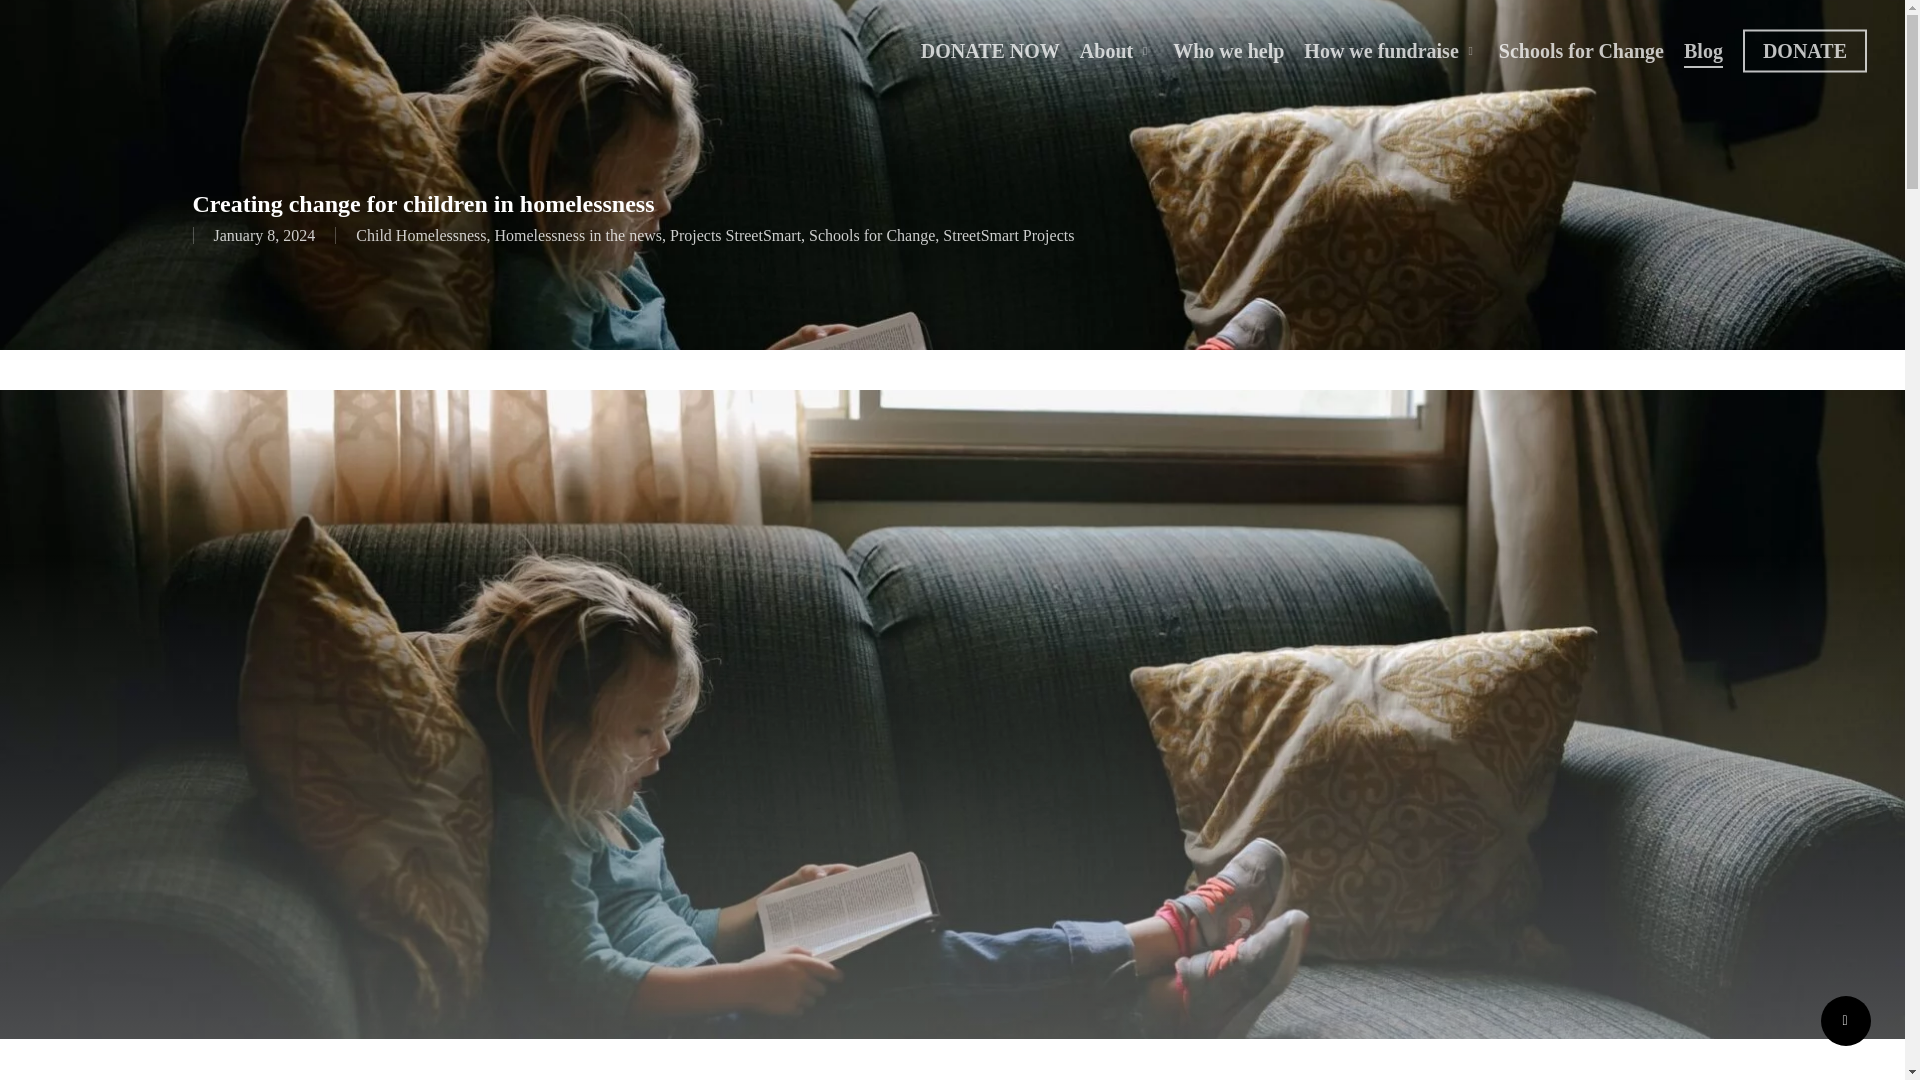  I want to click on Schools for Change, so click(1582, 50).